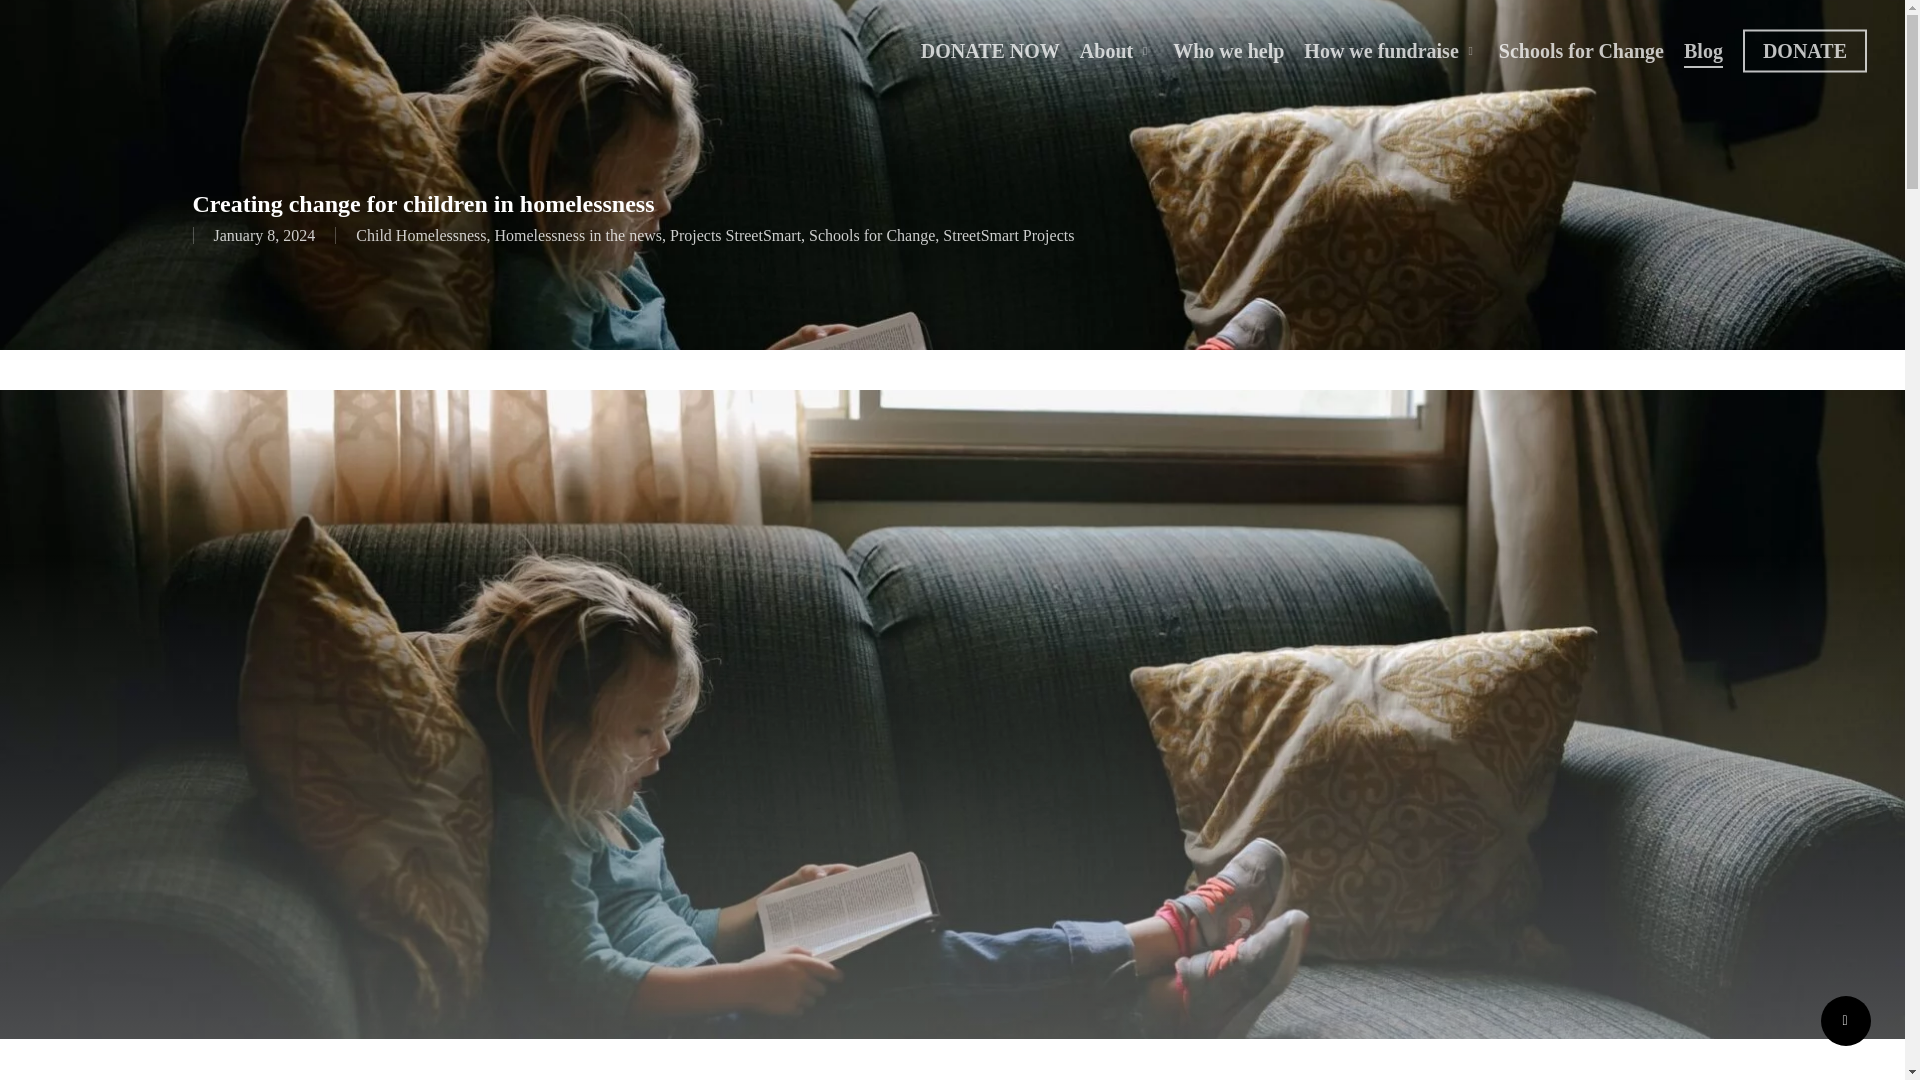  I want to click on Schools for Change, so click(1582, 50).